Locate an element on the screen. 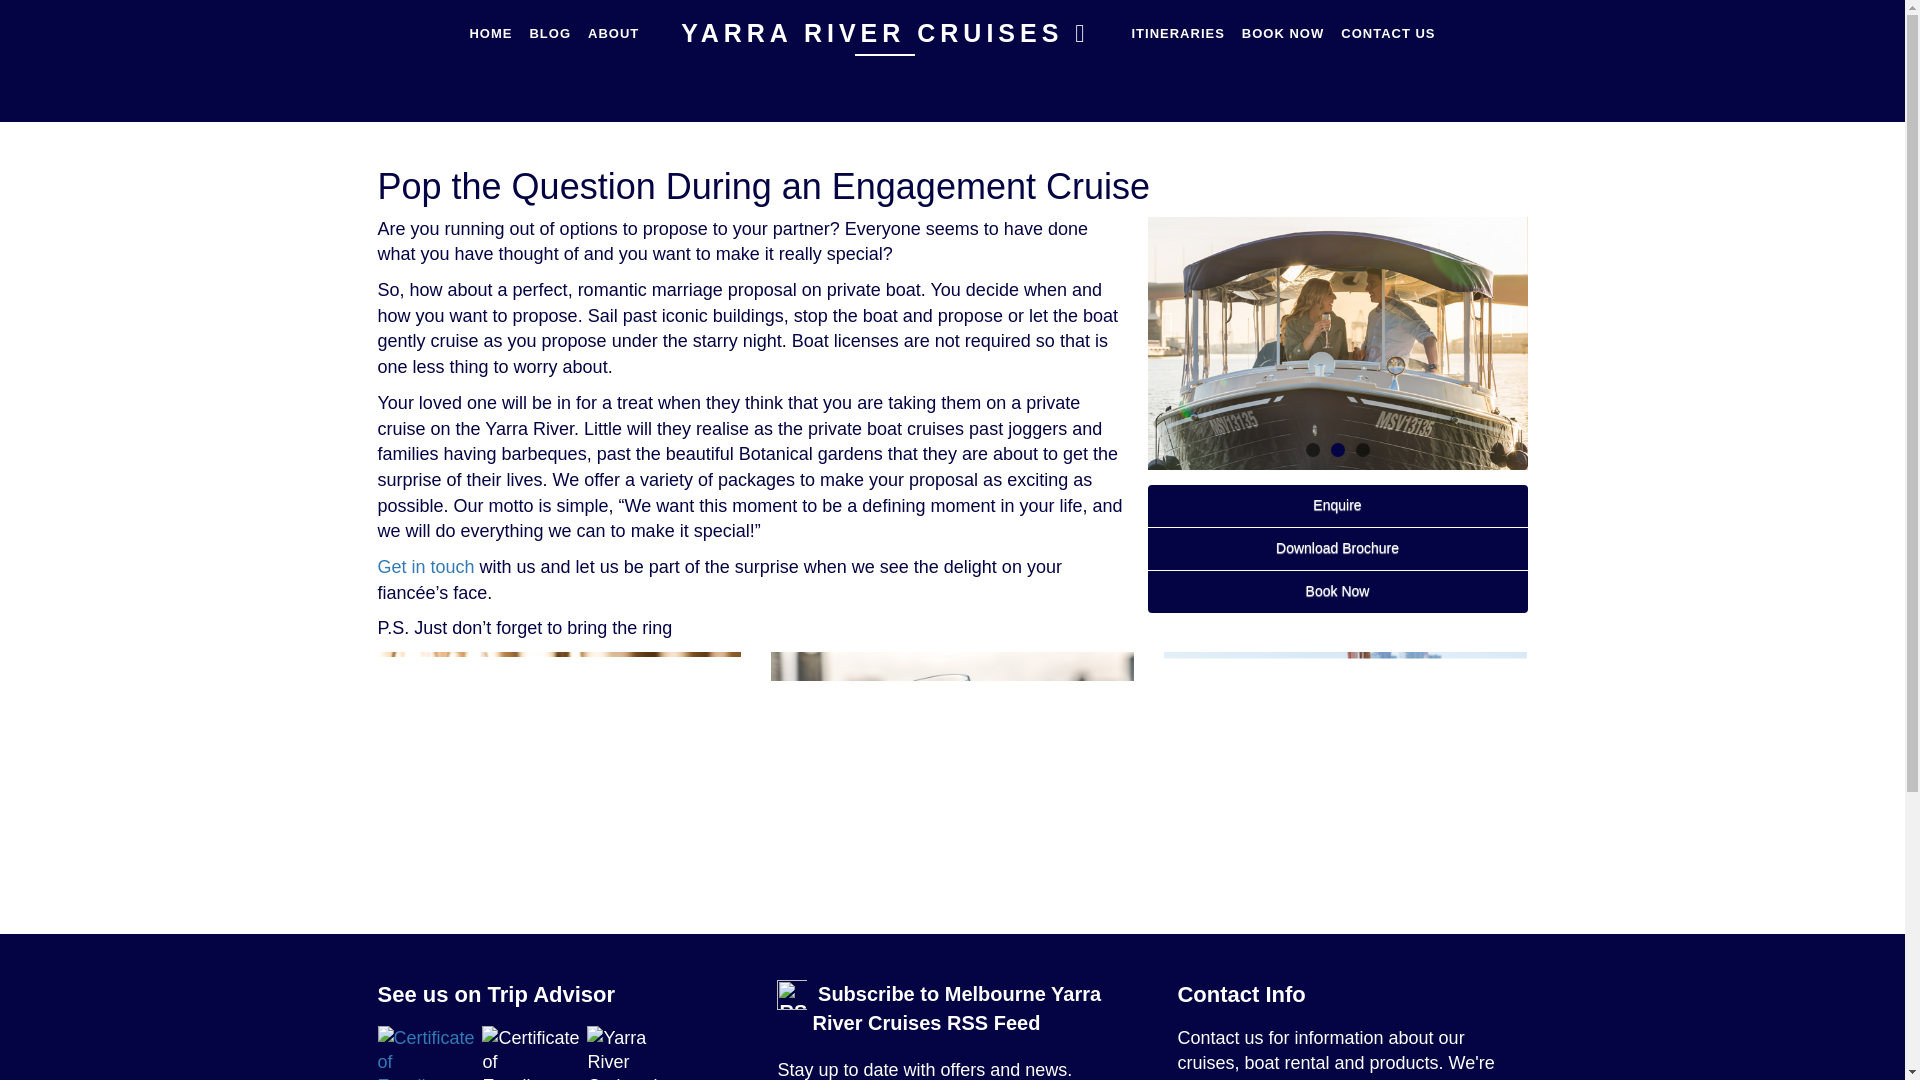 This screenshot has width=1920, height=1080. Itineraries is located at coordinates (1176, 33).